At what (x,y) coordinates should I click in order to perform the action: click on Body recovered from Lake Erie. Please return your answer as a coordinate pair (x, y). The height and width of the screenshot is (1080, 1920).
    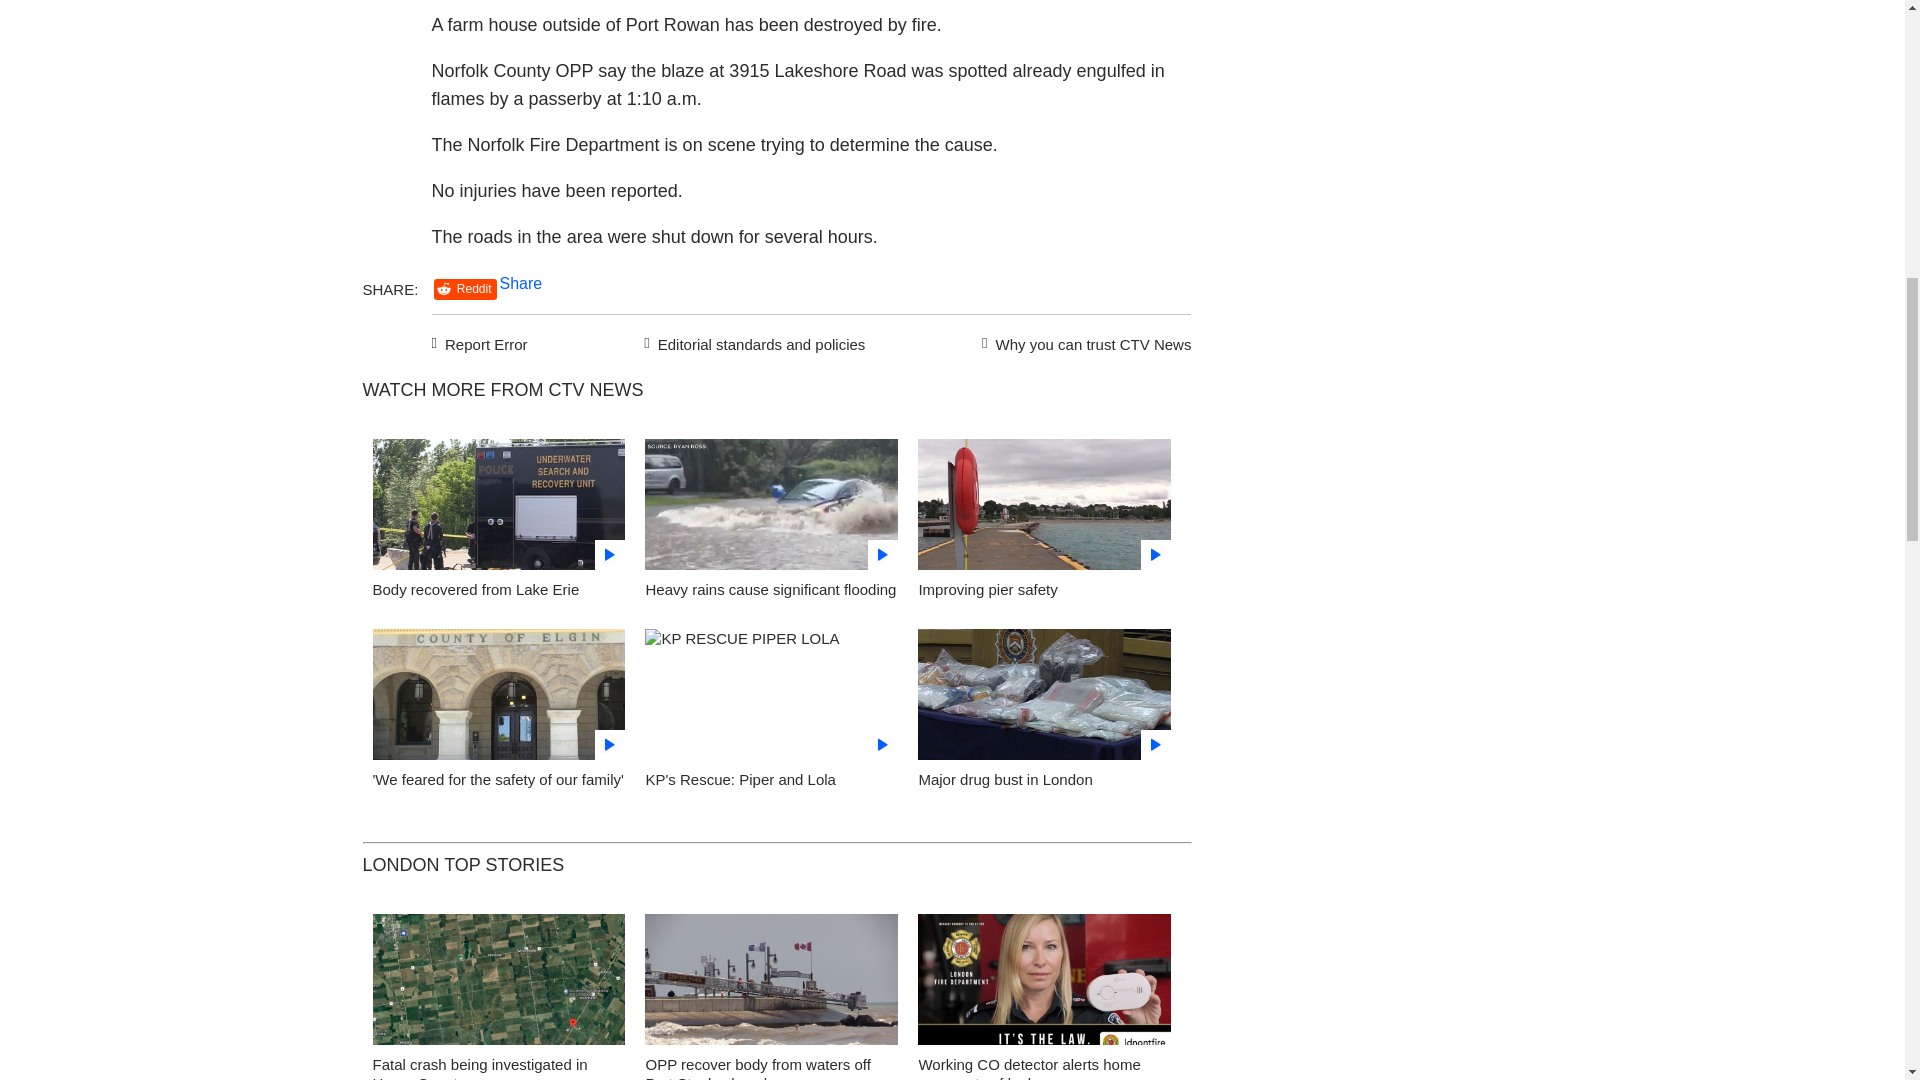
    Looking at the image, I should click on (498, 510).